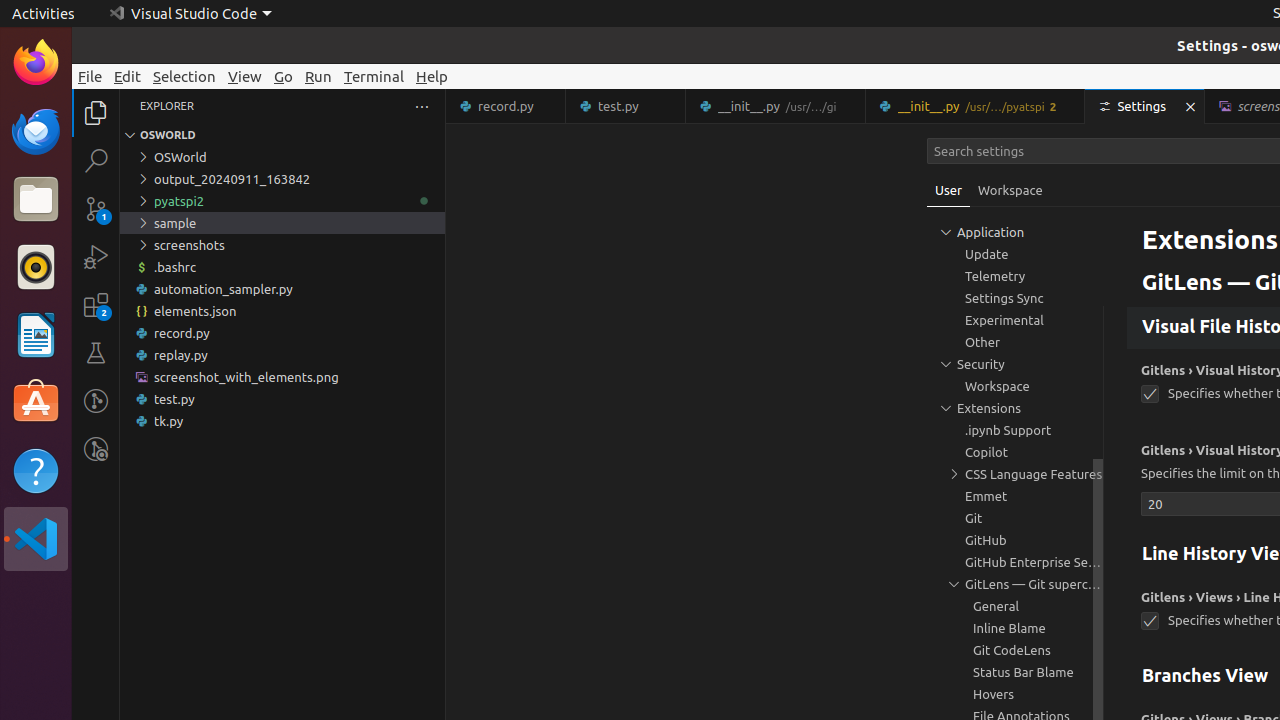  I want to click on User, so click(949, 190).